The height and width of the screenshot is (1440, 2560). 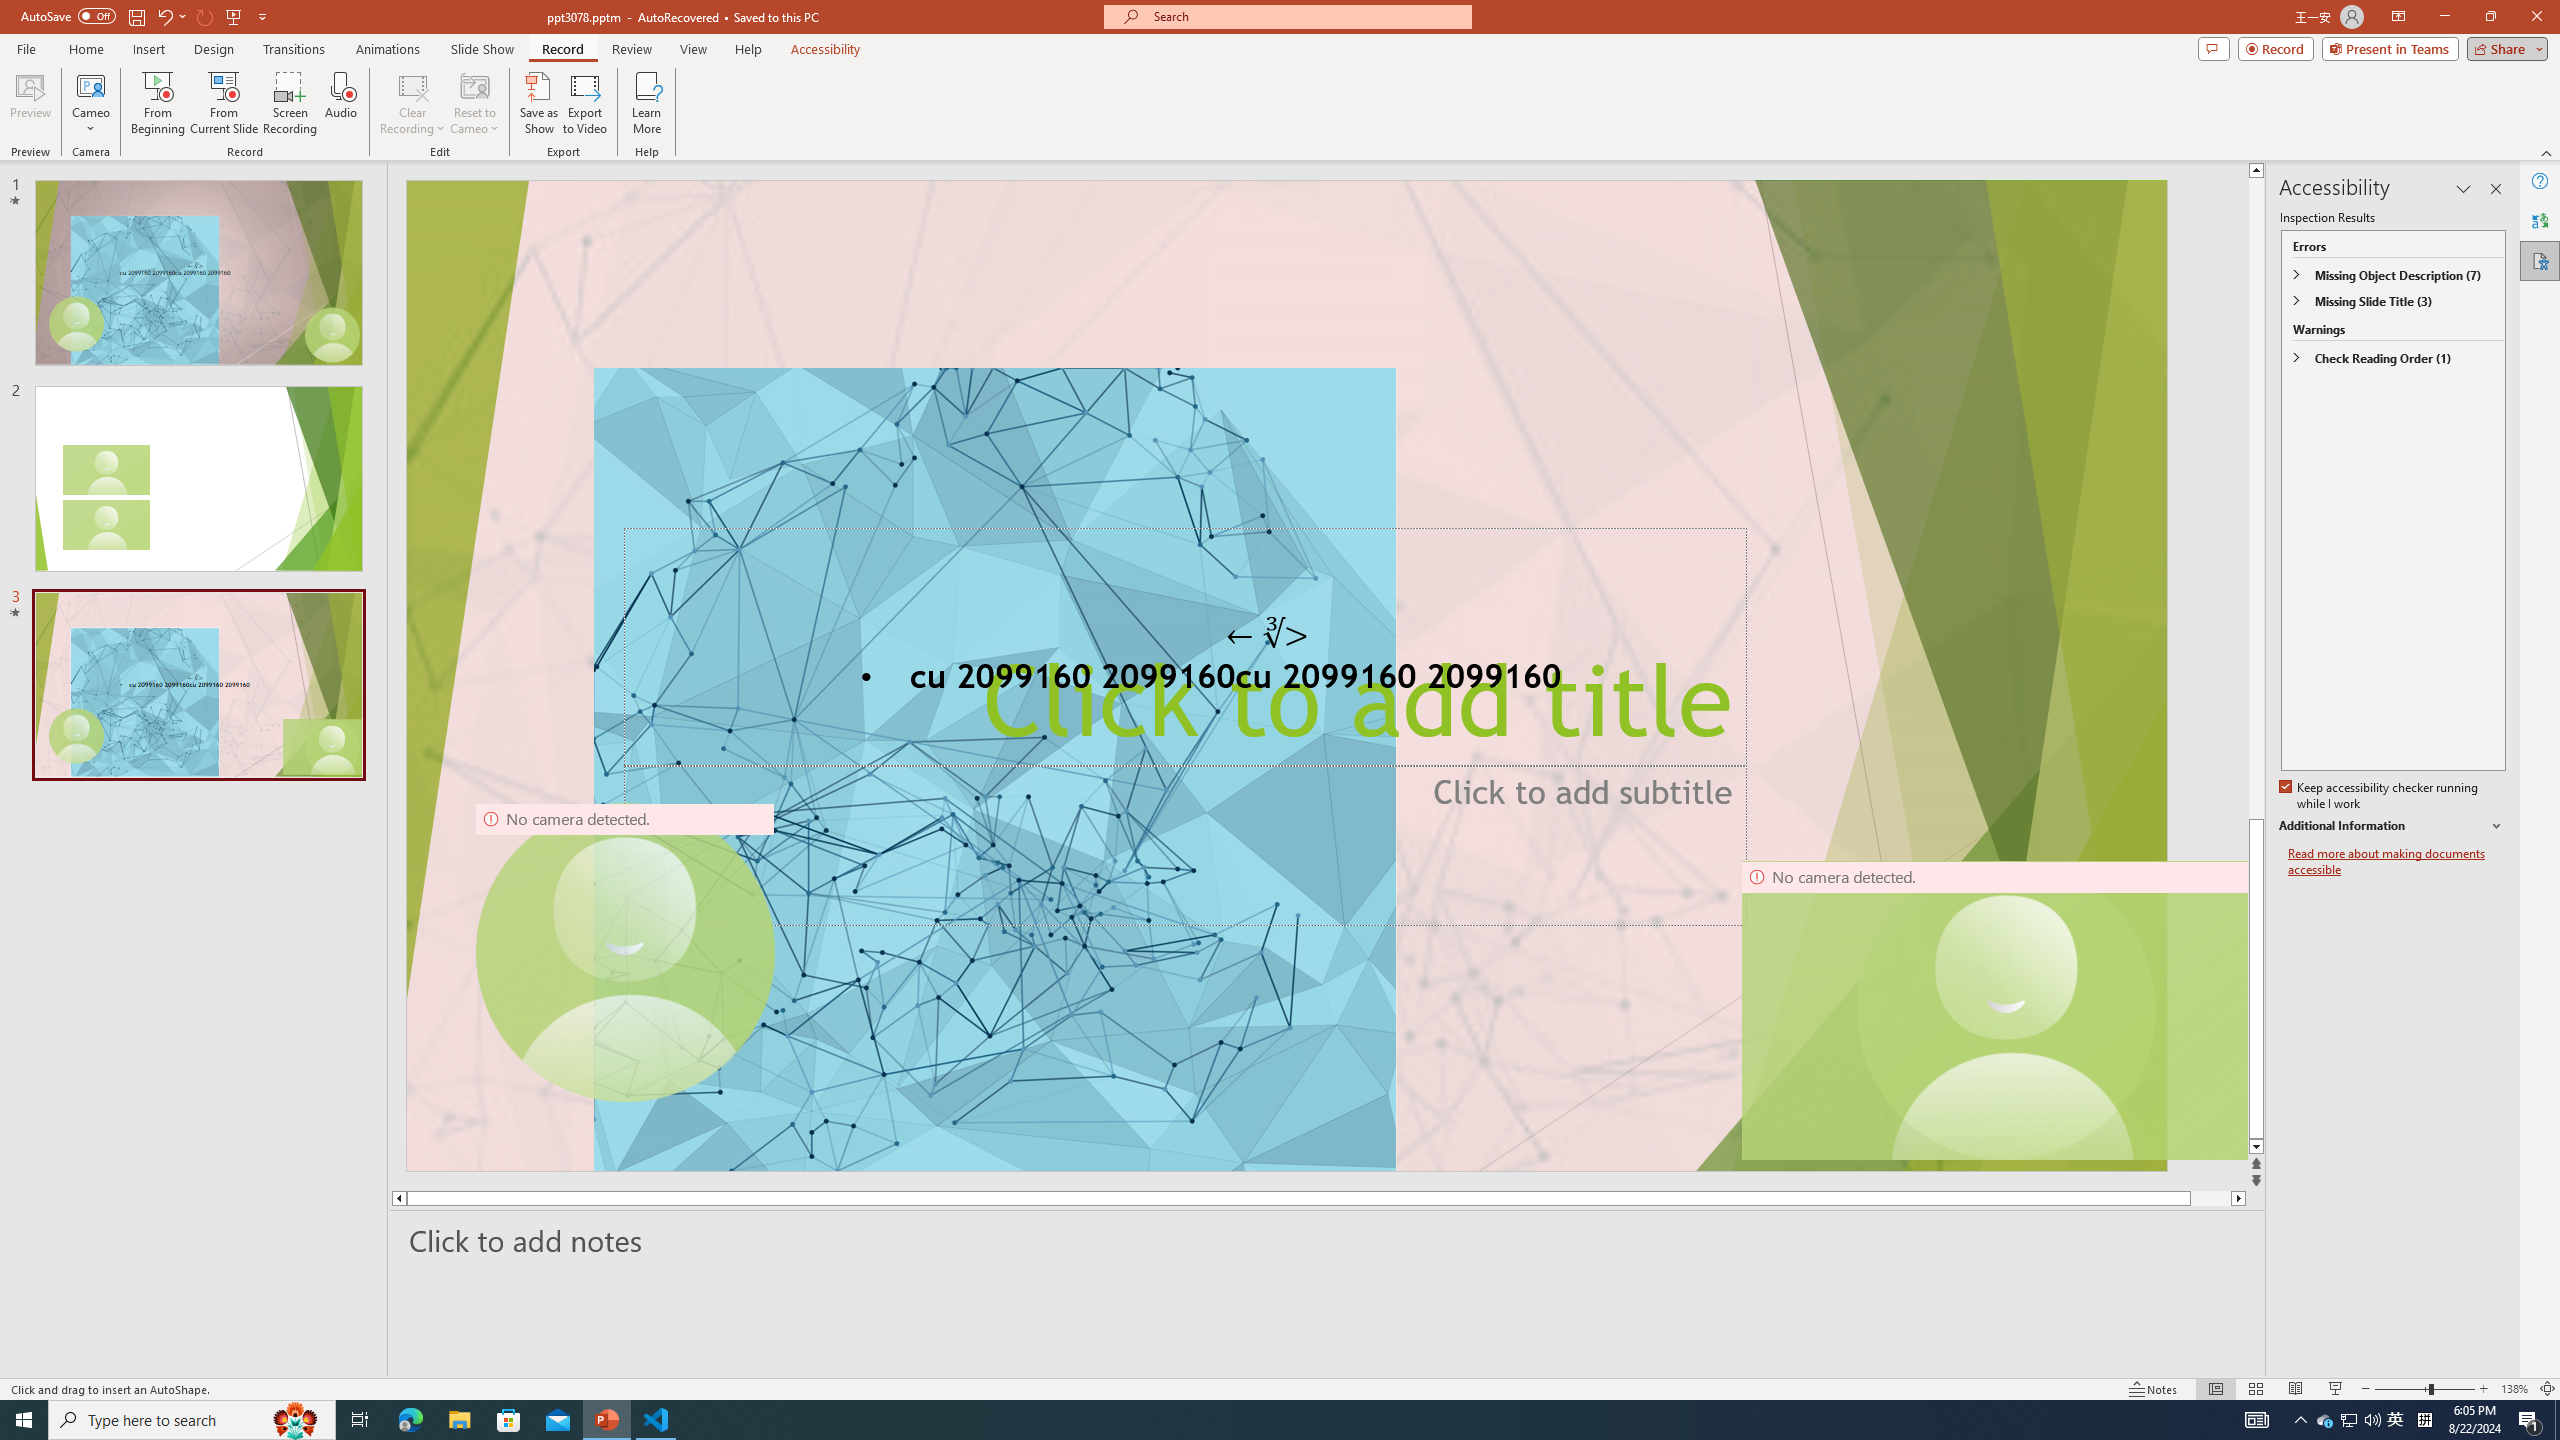 I want to click on Additional Information, so click(x=2392, y=826).